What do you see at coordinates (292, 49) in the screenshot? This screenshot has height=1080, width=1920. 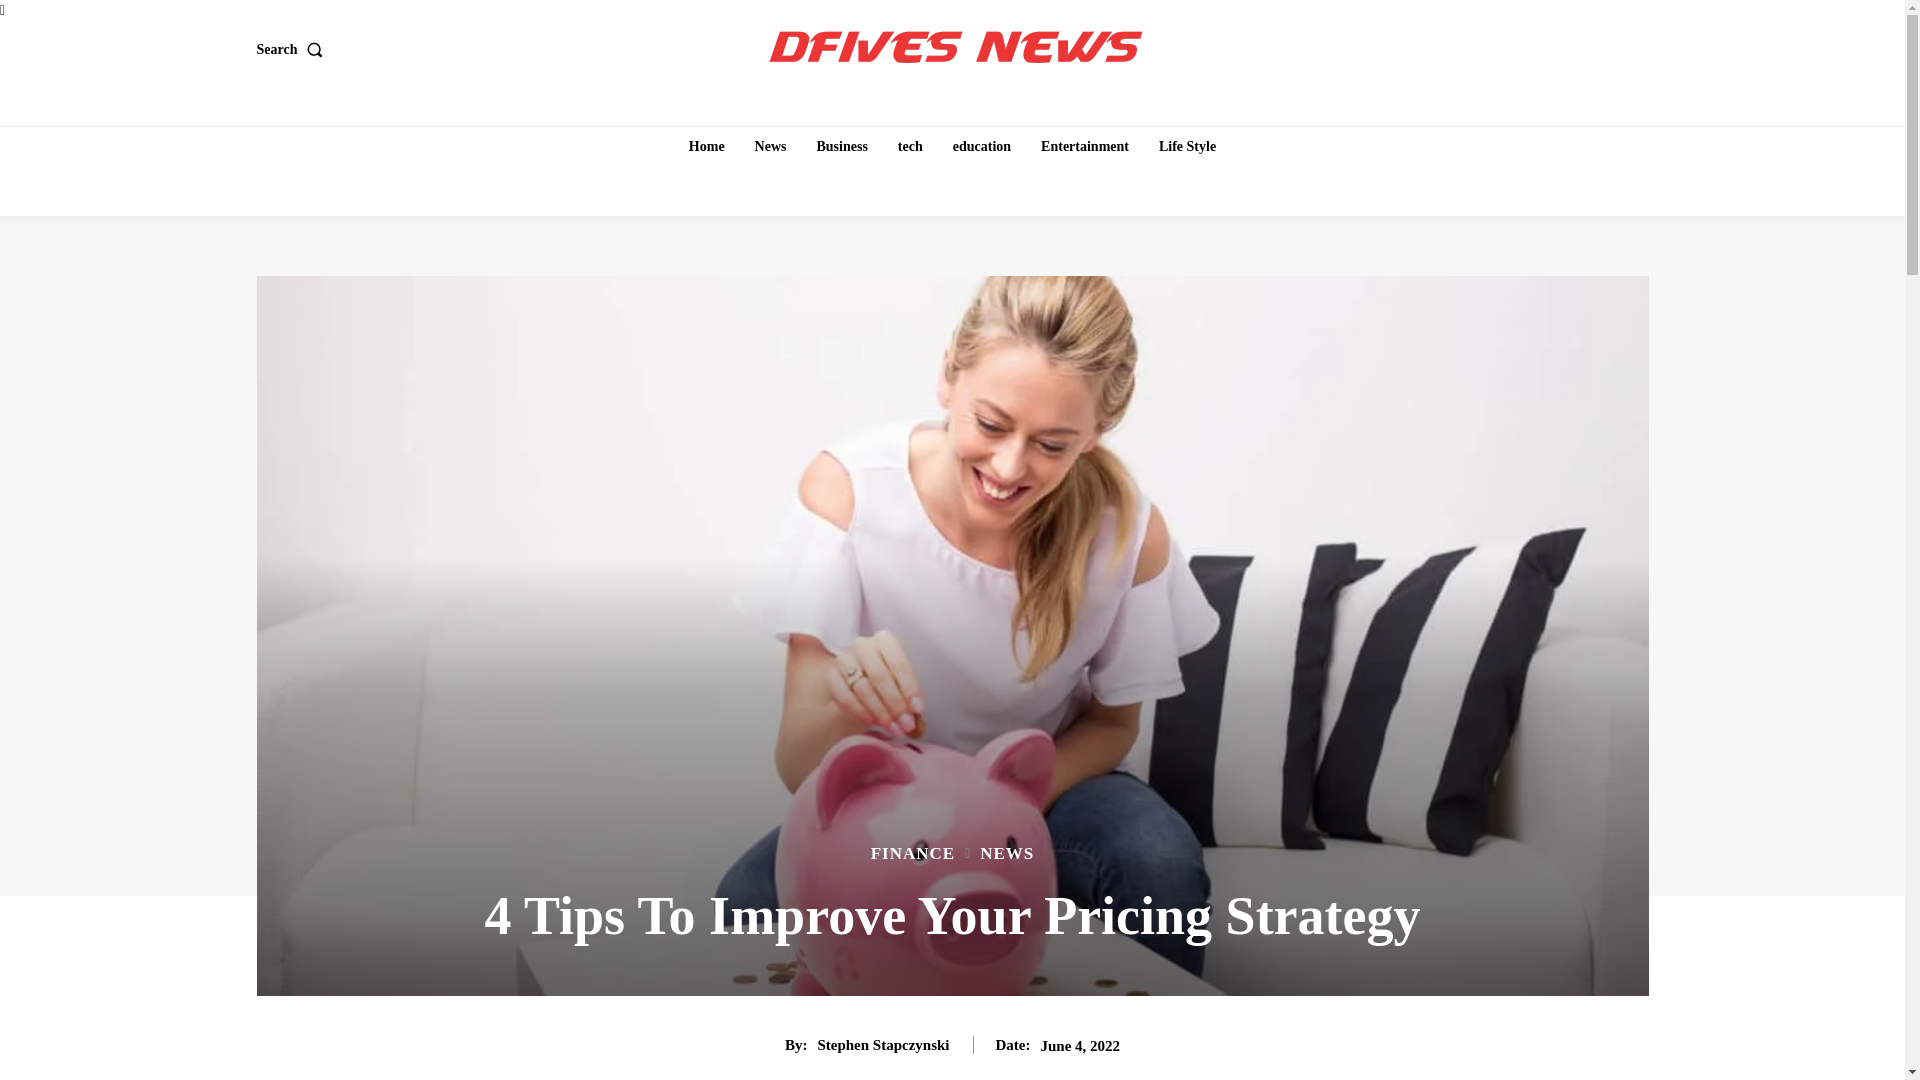 I see `Search` at bounding box center [292, 49].